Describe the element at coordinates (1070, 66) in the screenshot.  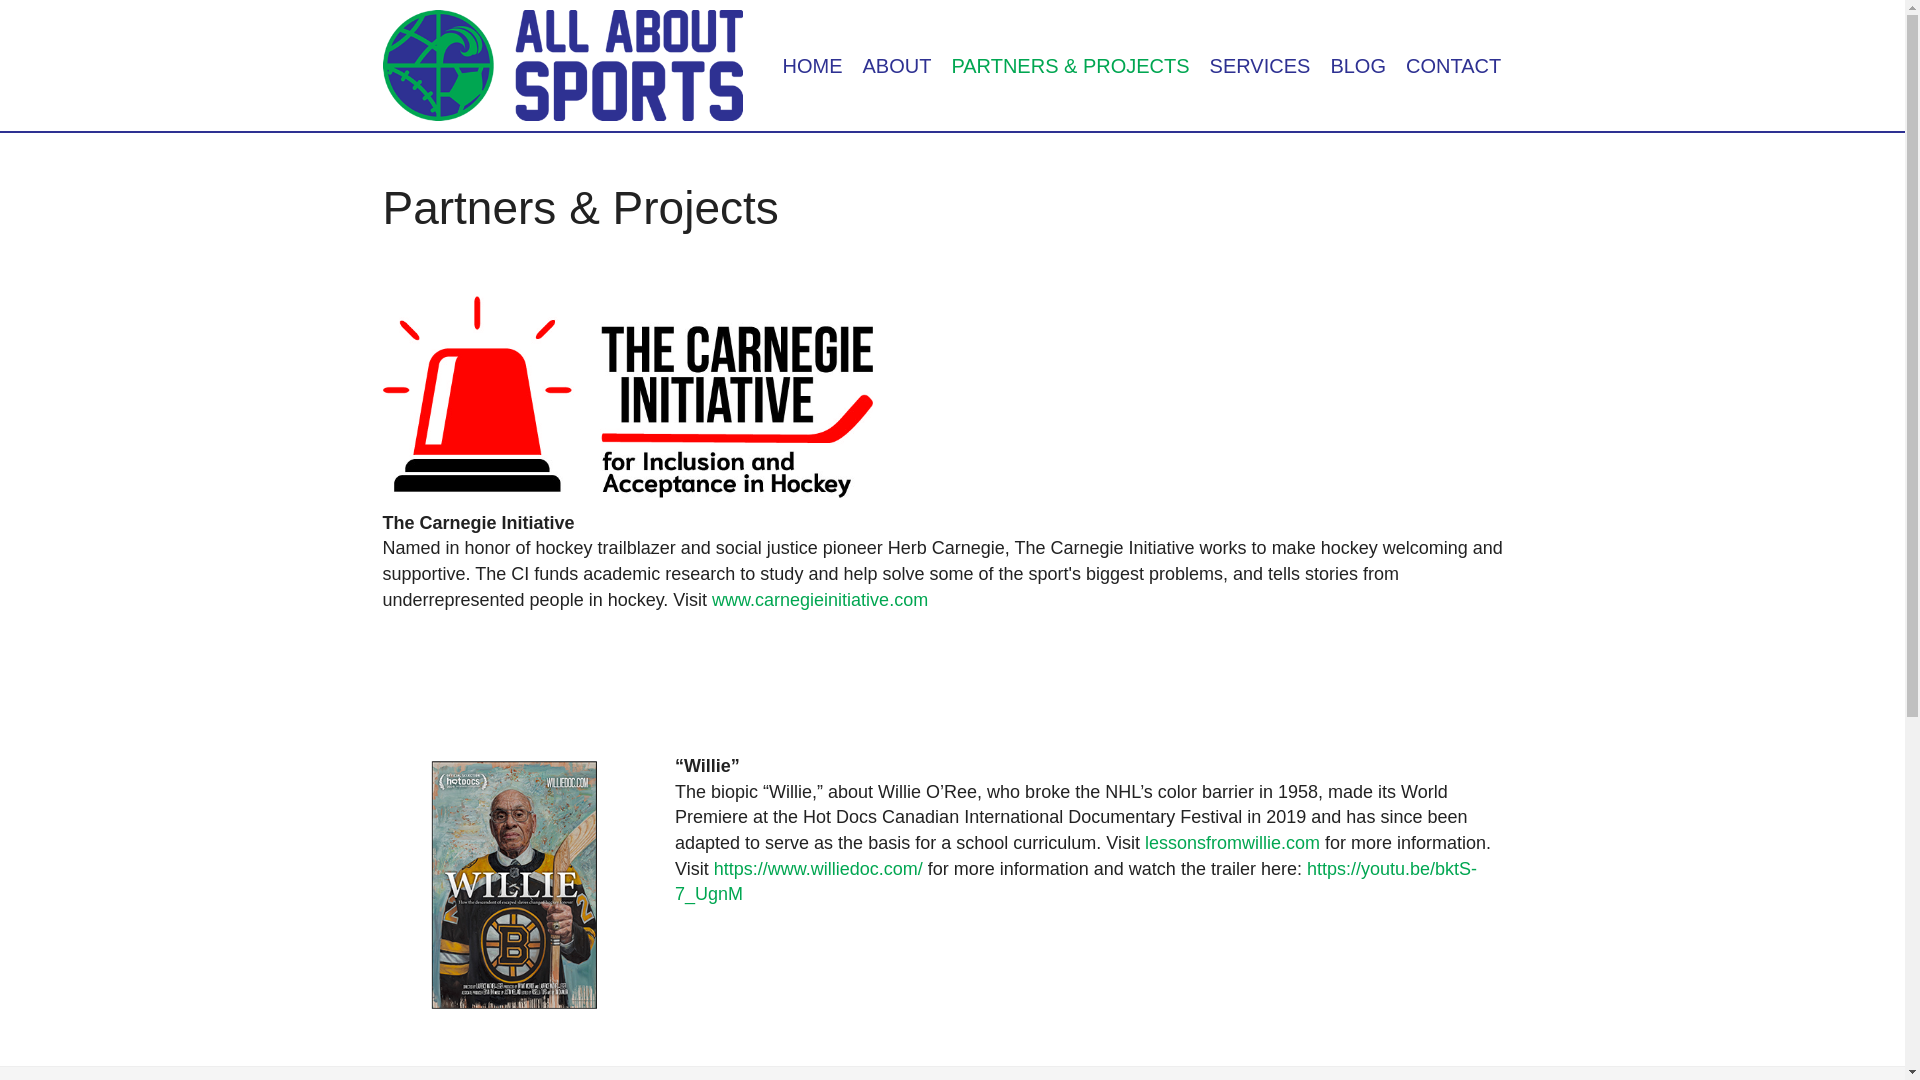
I see `PARTNERS & PROJECTS` at that location.